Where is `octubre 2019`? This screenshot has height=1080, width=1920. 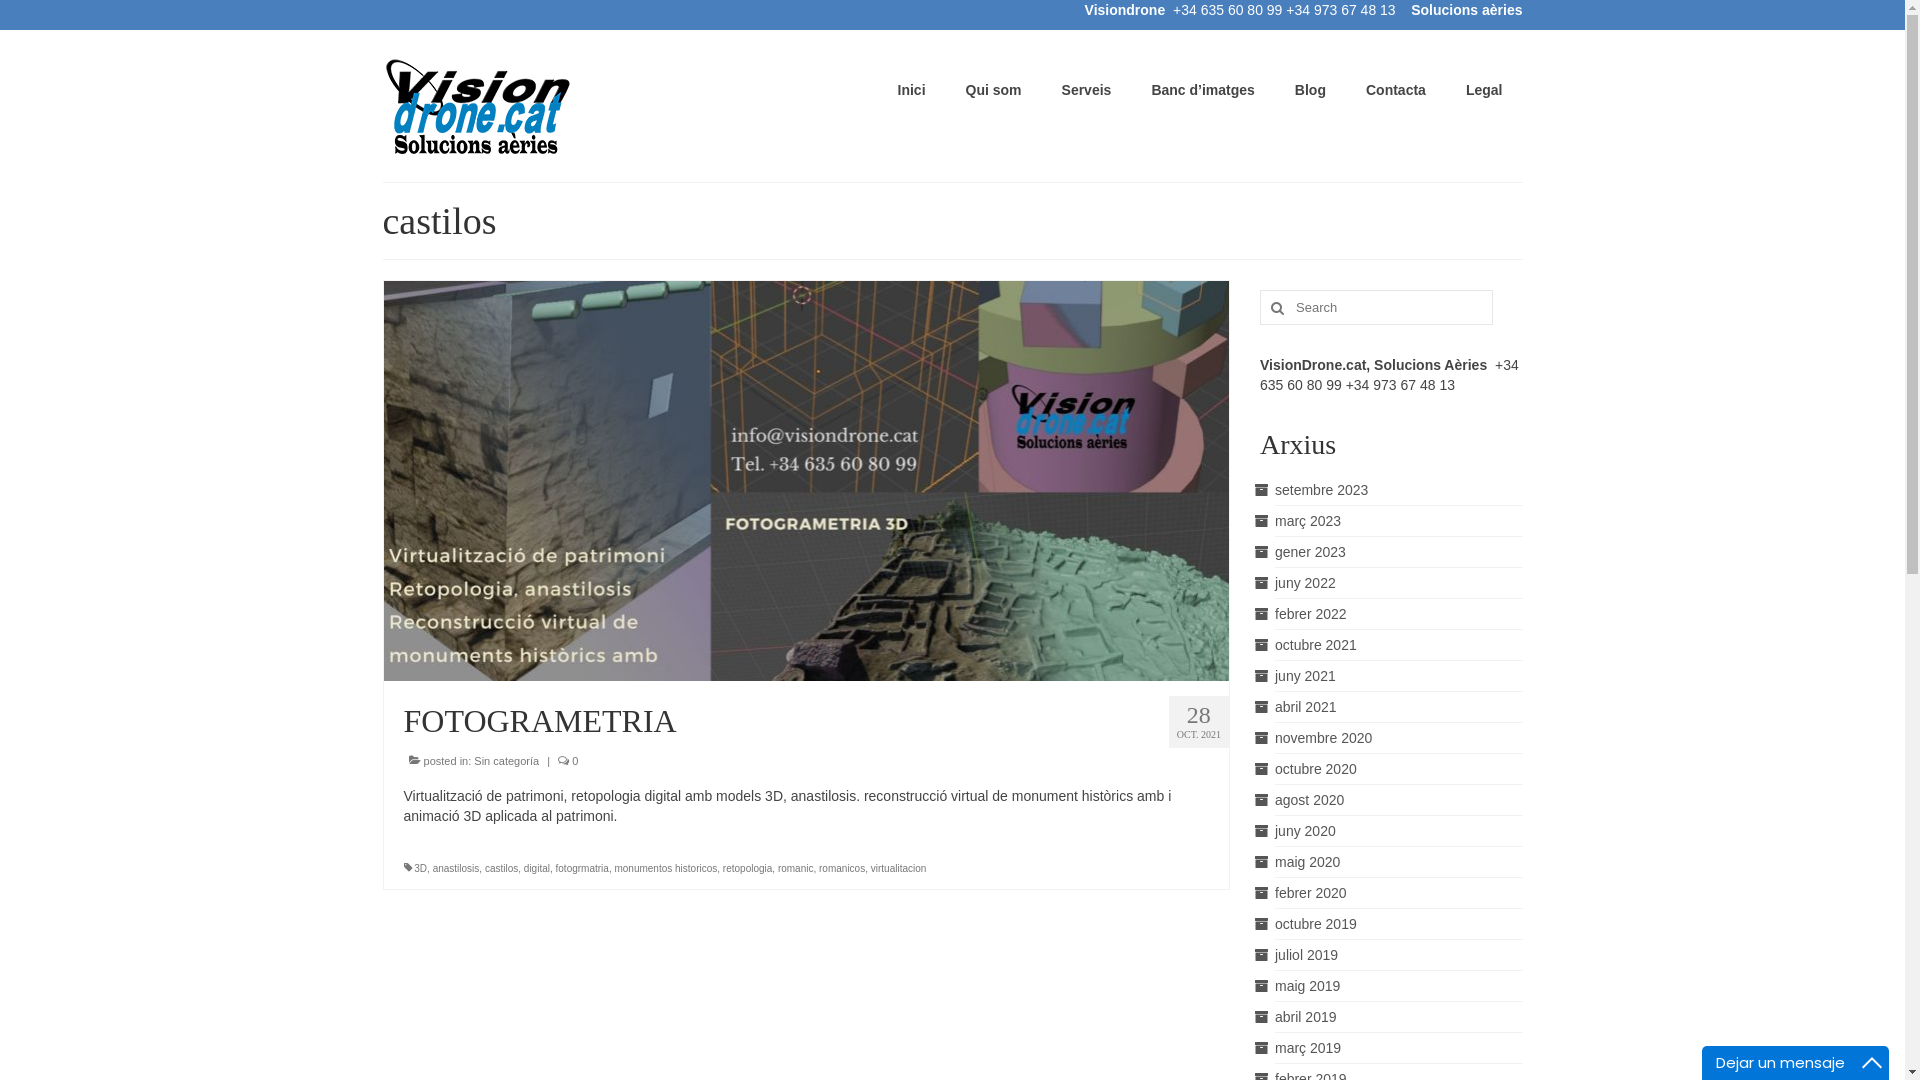 octubre 2019 is located at coordinates (1316, 924).